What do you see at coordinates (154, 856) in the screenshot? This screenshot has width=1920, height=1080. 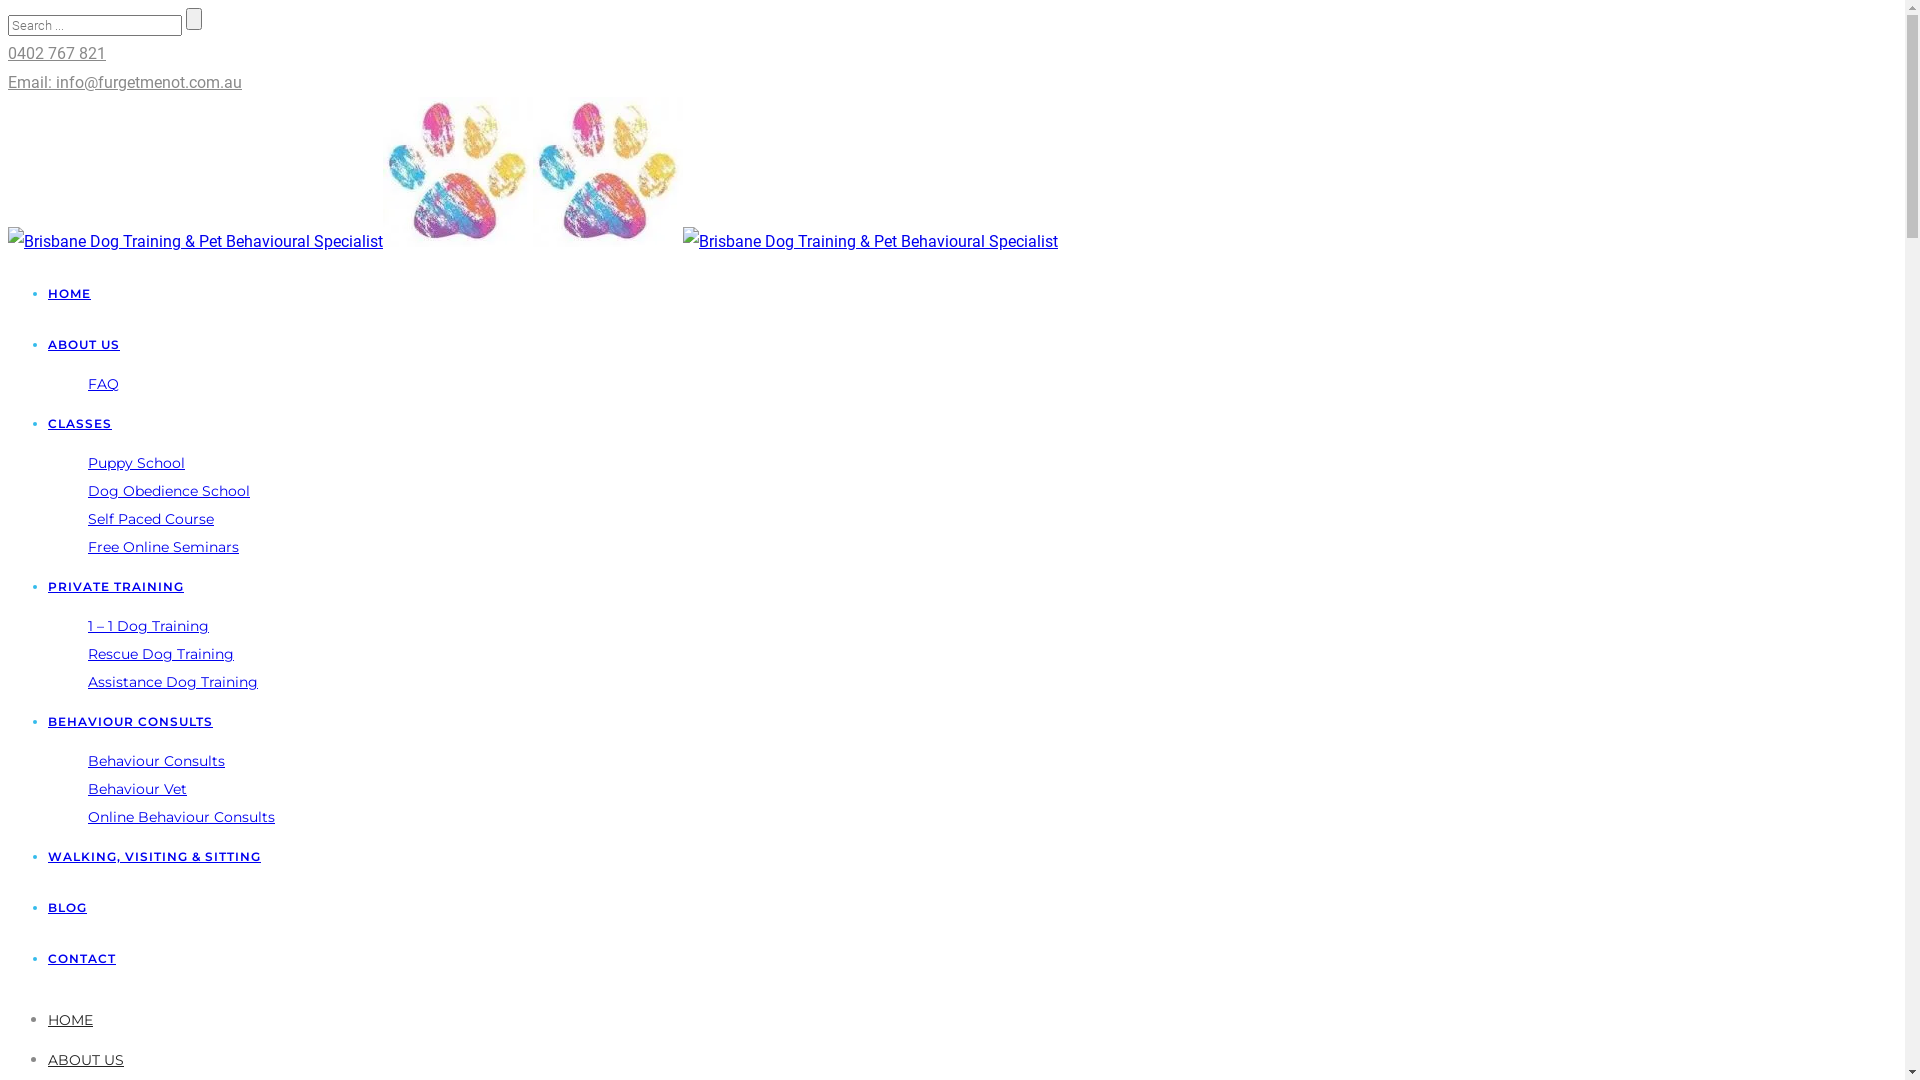 I see `WALKING, VISITING & SITTING` at bounding box center [154, 856].